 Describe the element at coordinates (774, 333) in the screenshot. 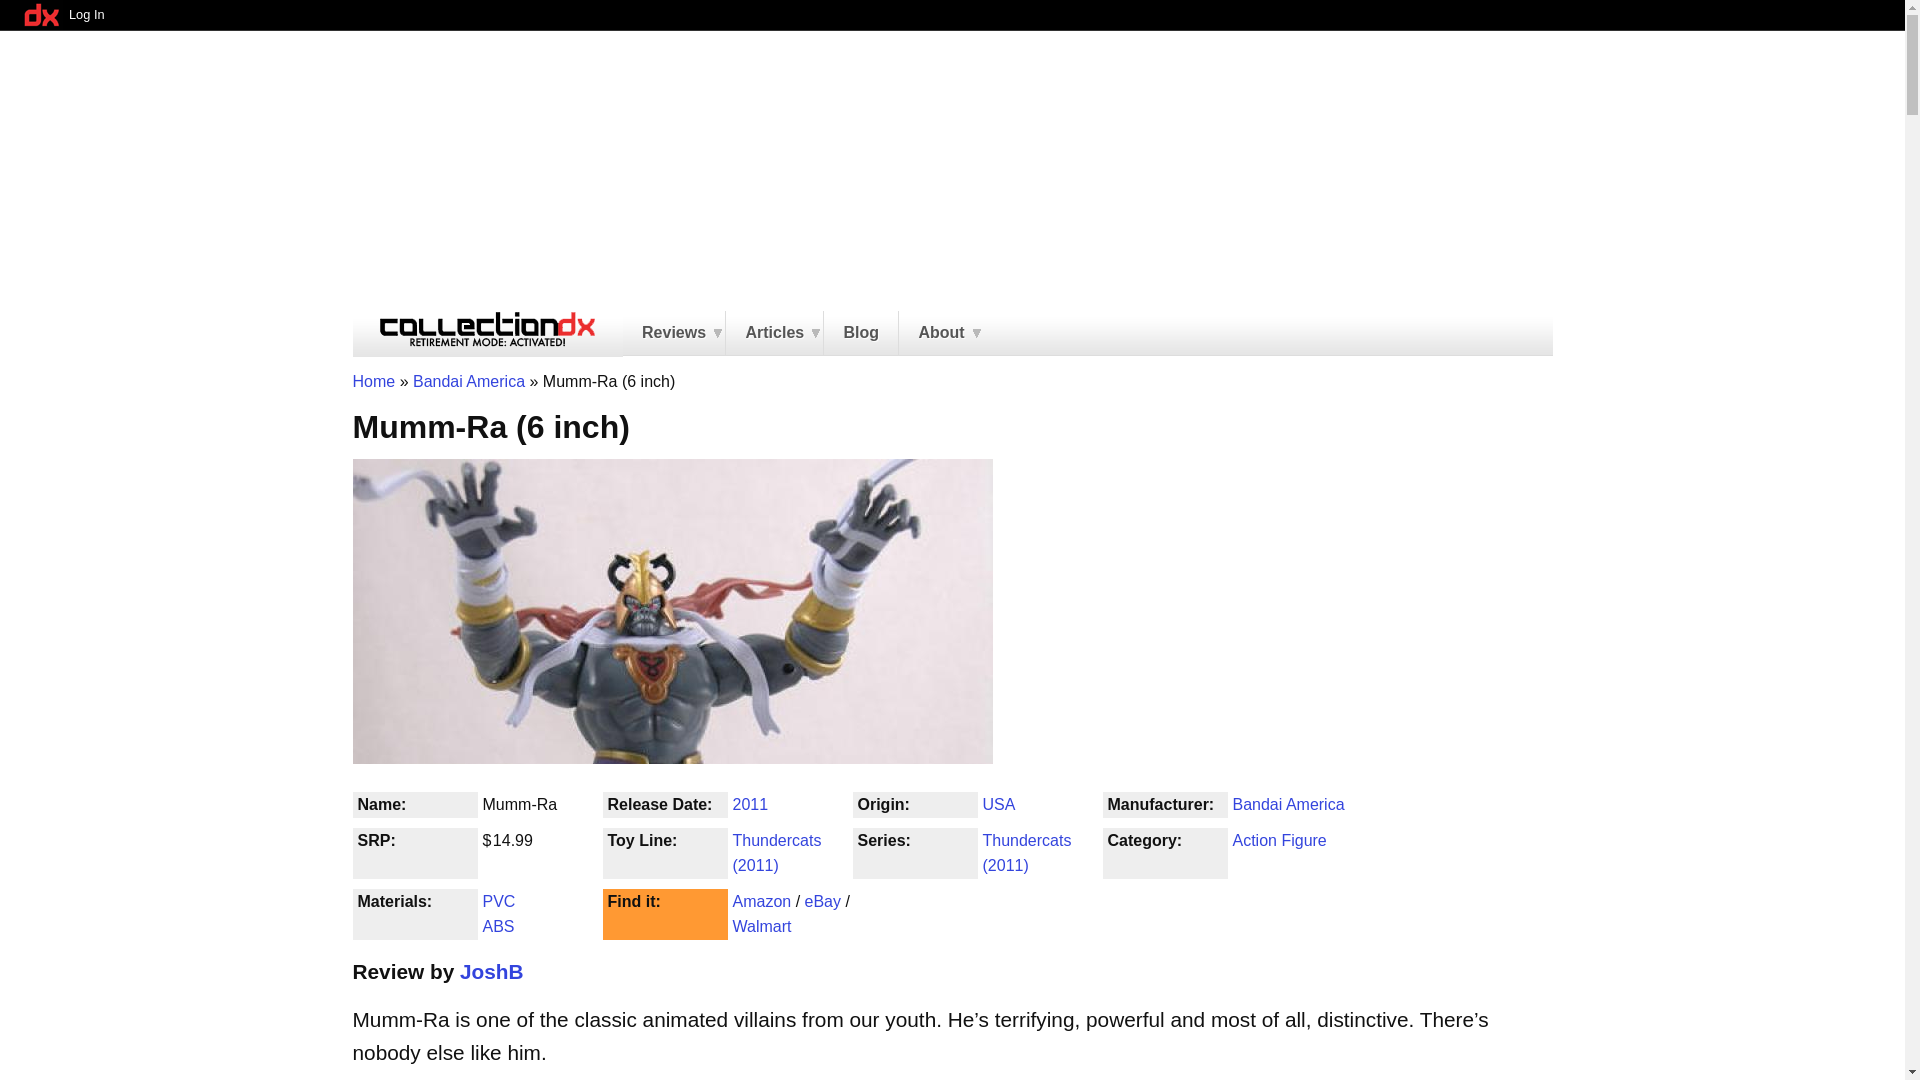

I see `Articles` at that location.